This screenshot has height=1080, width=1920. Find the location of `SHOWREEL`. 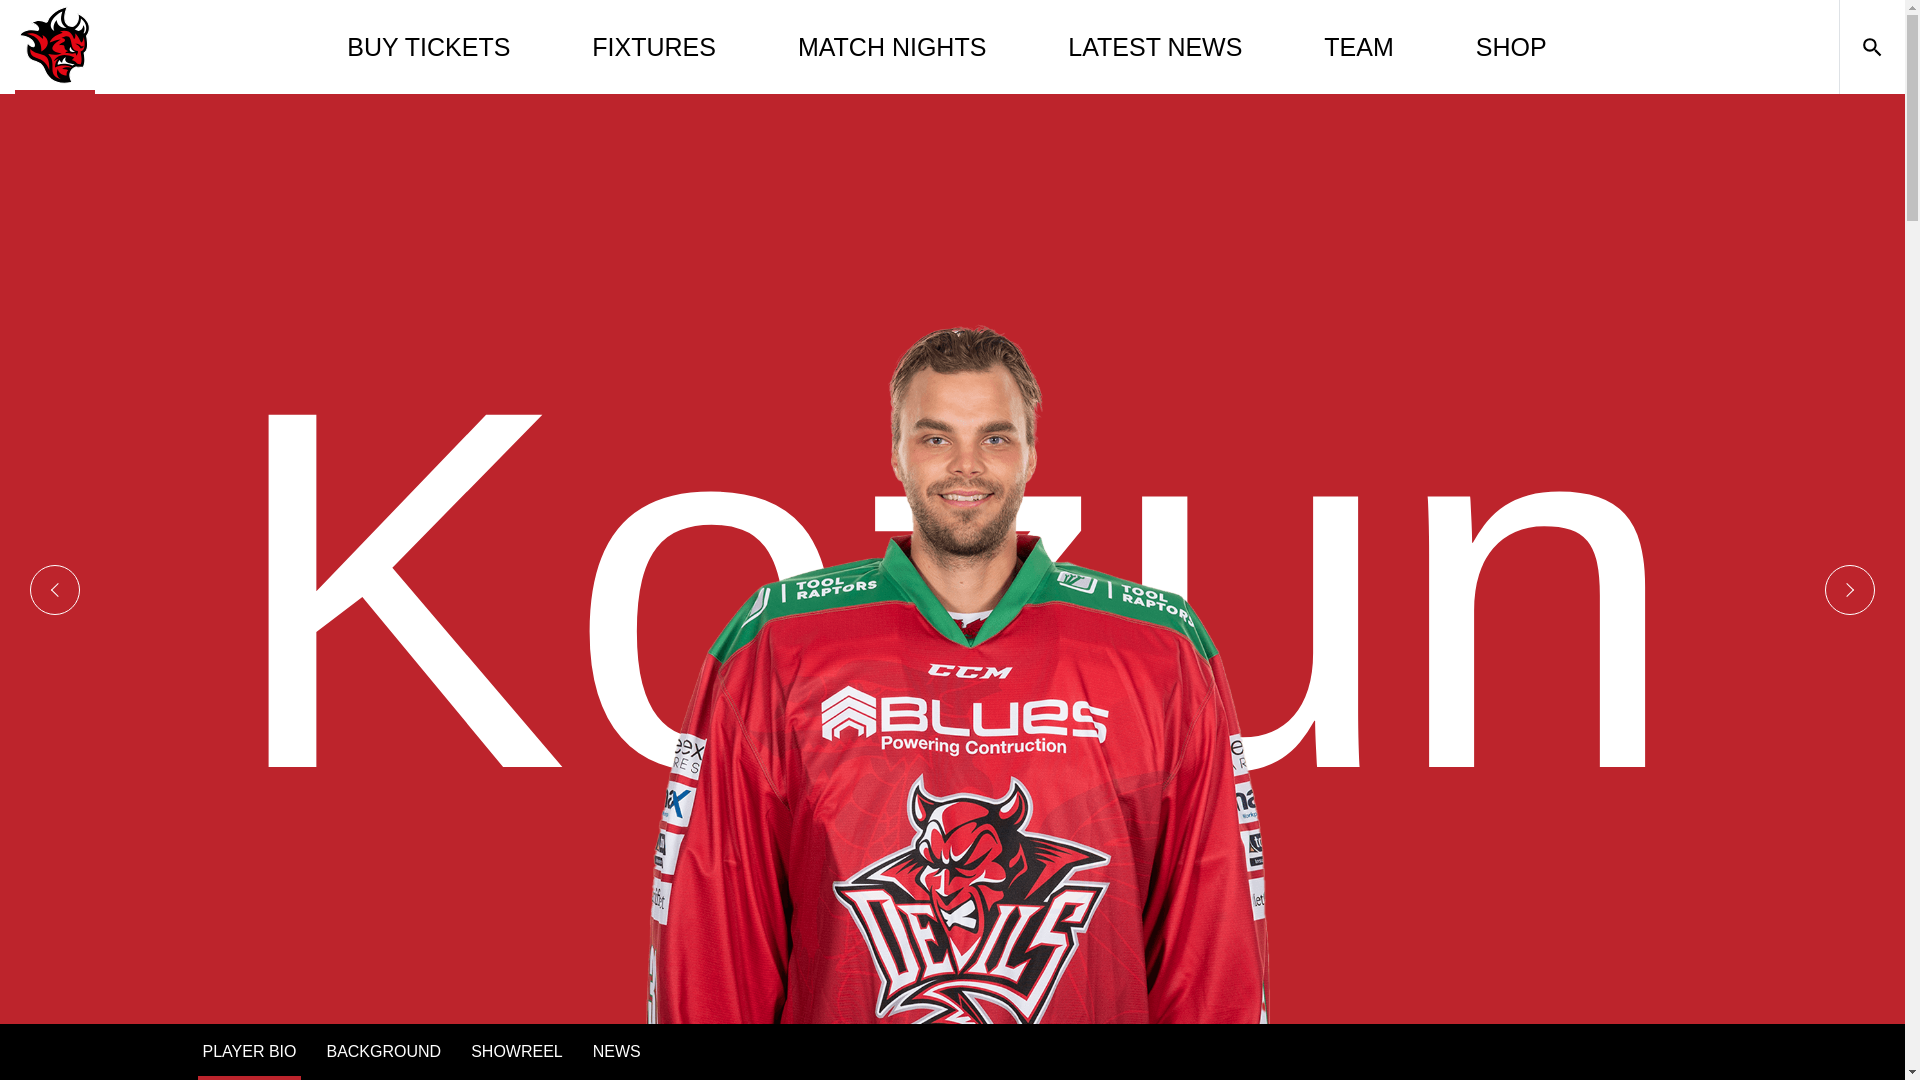

SHOWREEL is located at coordinates (517, 1052).